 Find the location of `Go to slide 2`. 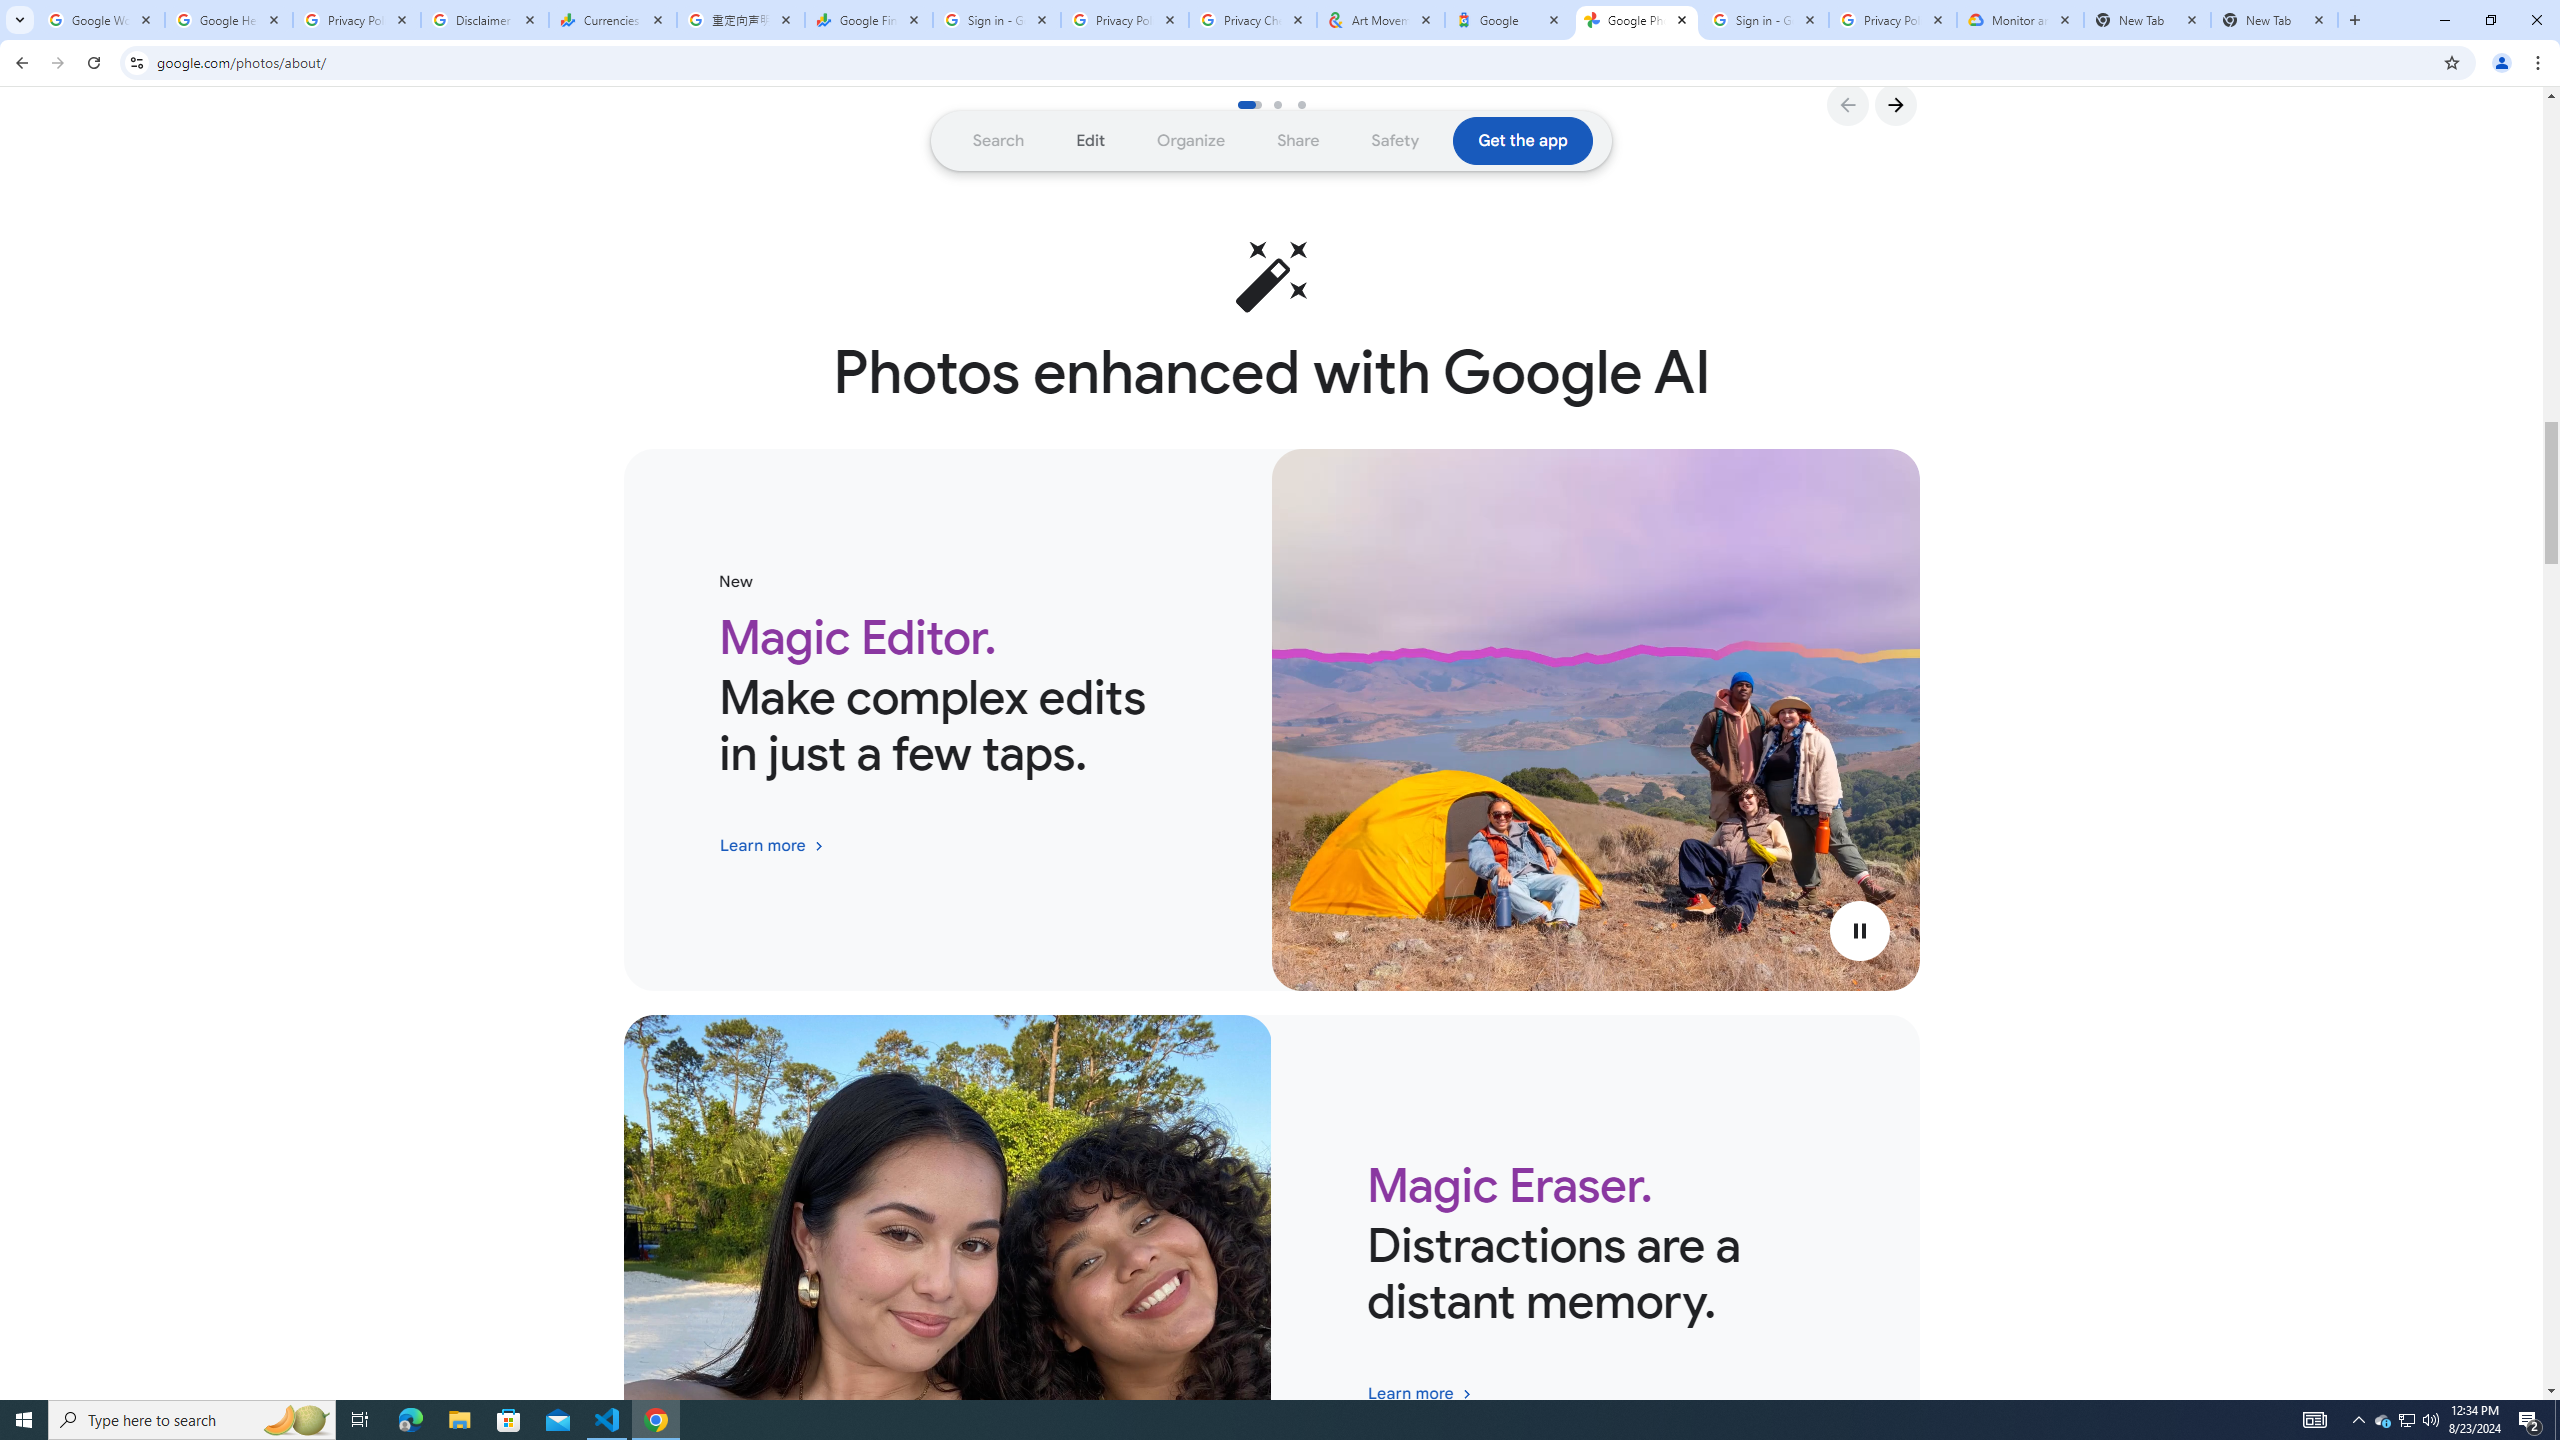

Go to slide 2 is located at coordinates (1284, 104).